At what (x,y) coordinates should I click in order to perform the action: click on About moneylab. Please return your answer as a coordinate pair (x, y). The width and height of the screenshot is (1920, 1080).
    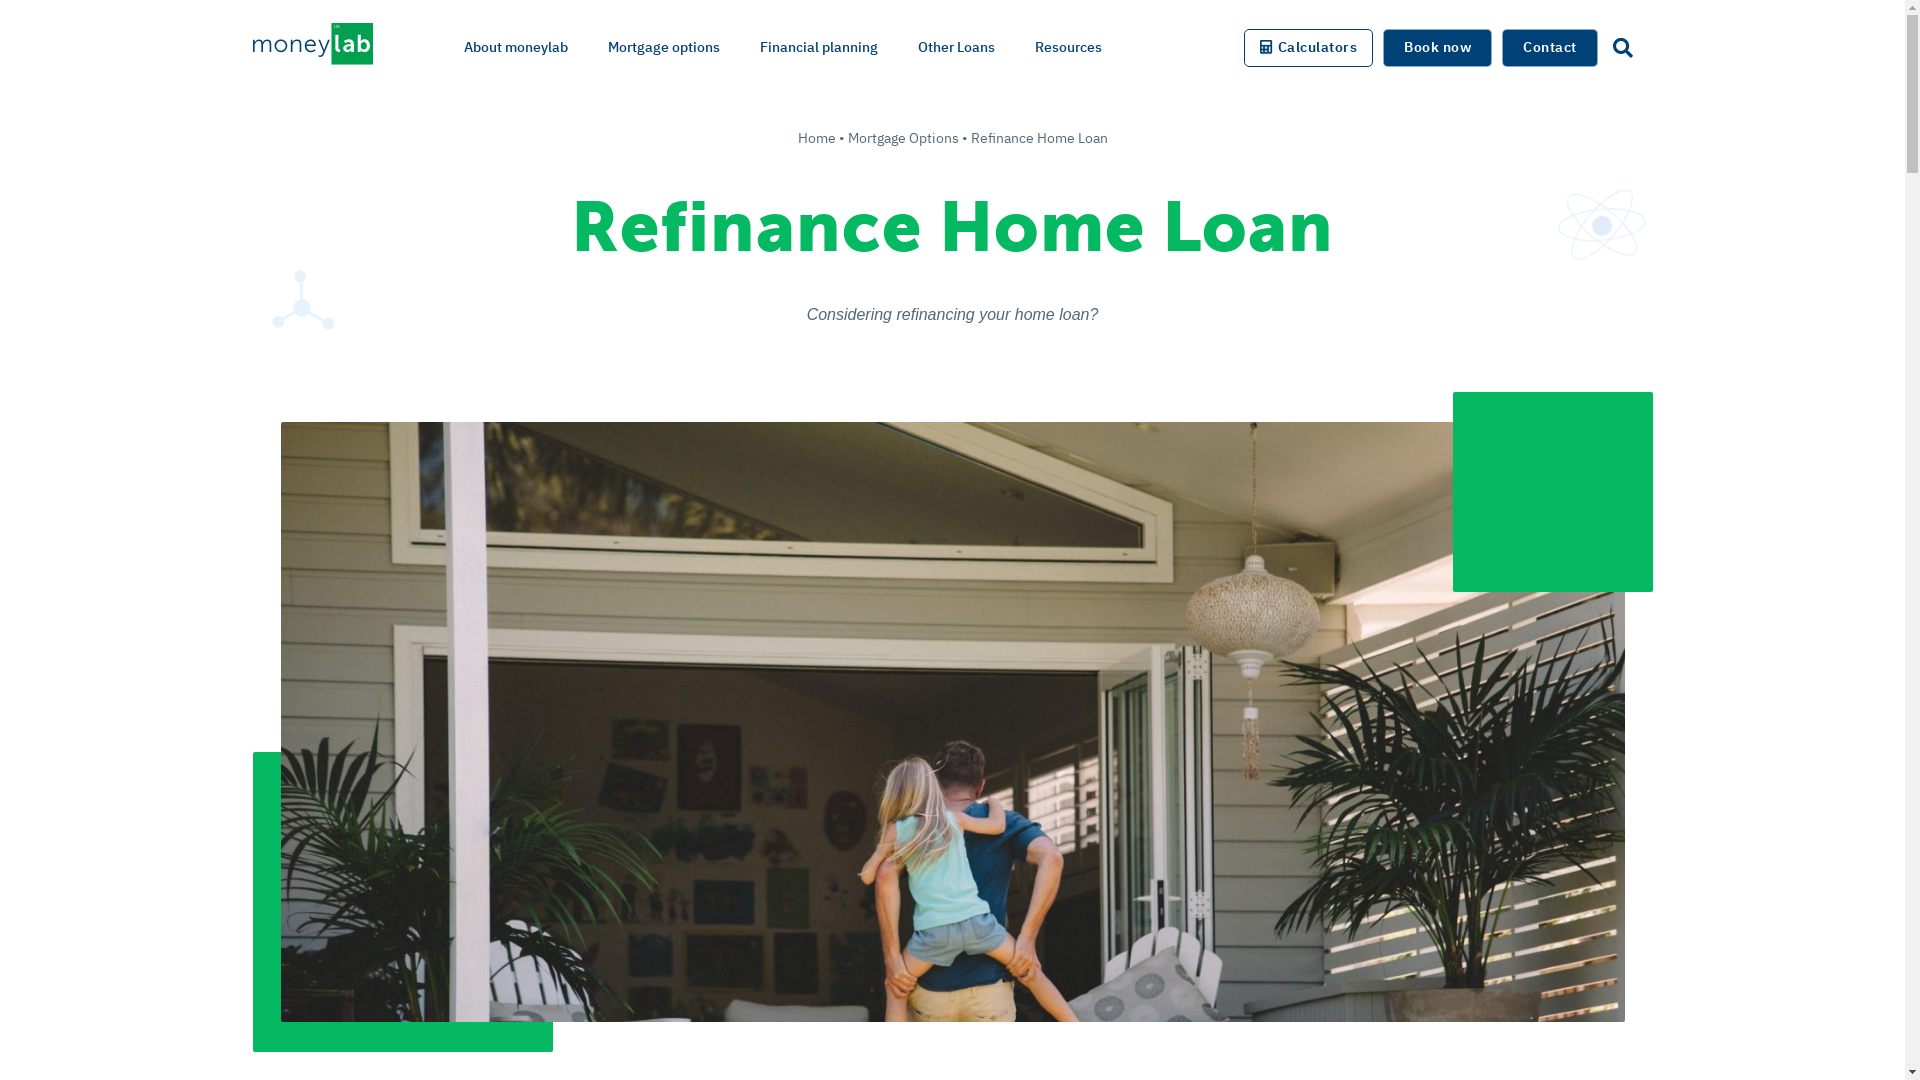
    Looking at the image, I should click on (516, 48).